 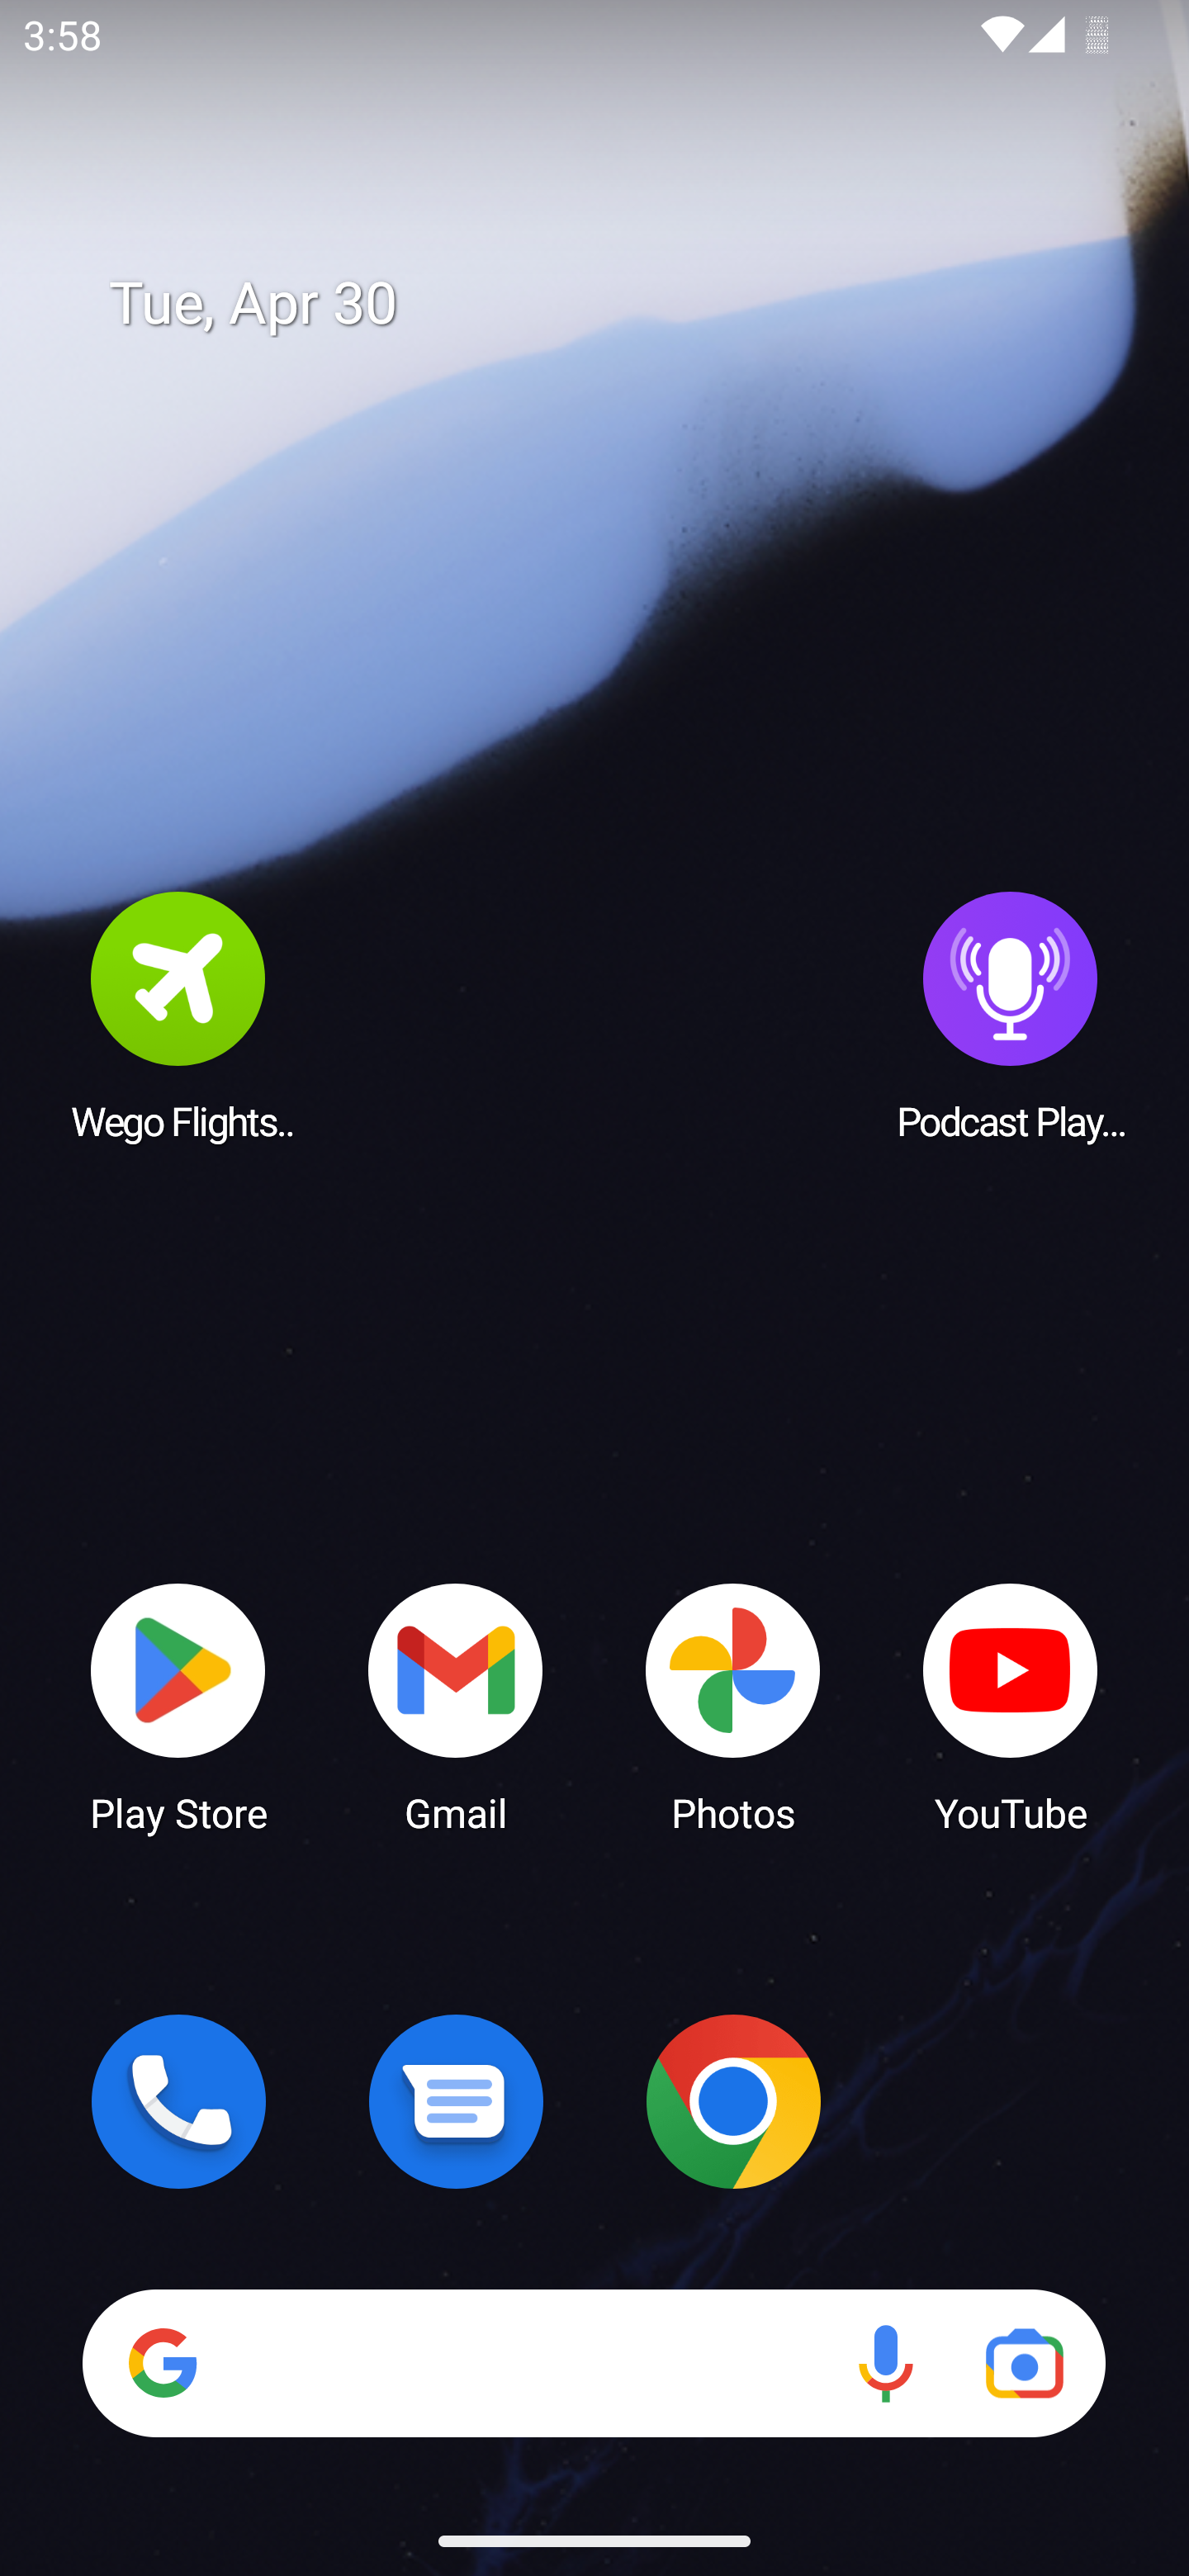 What do you see at coordinates (178, 1706) in the screenshot?
I see `Play Store` at bounding box center [178, 1706].